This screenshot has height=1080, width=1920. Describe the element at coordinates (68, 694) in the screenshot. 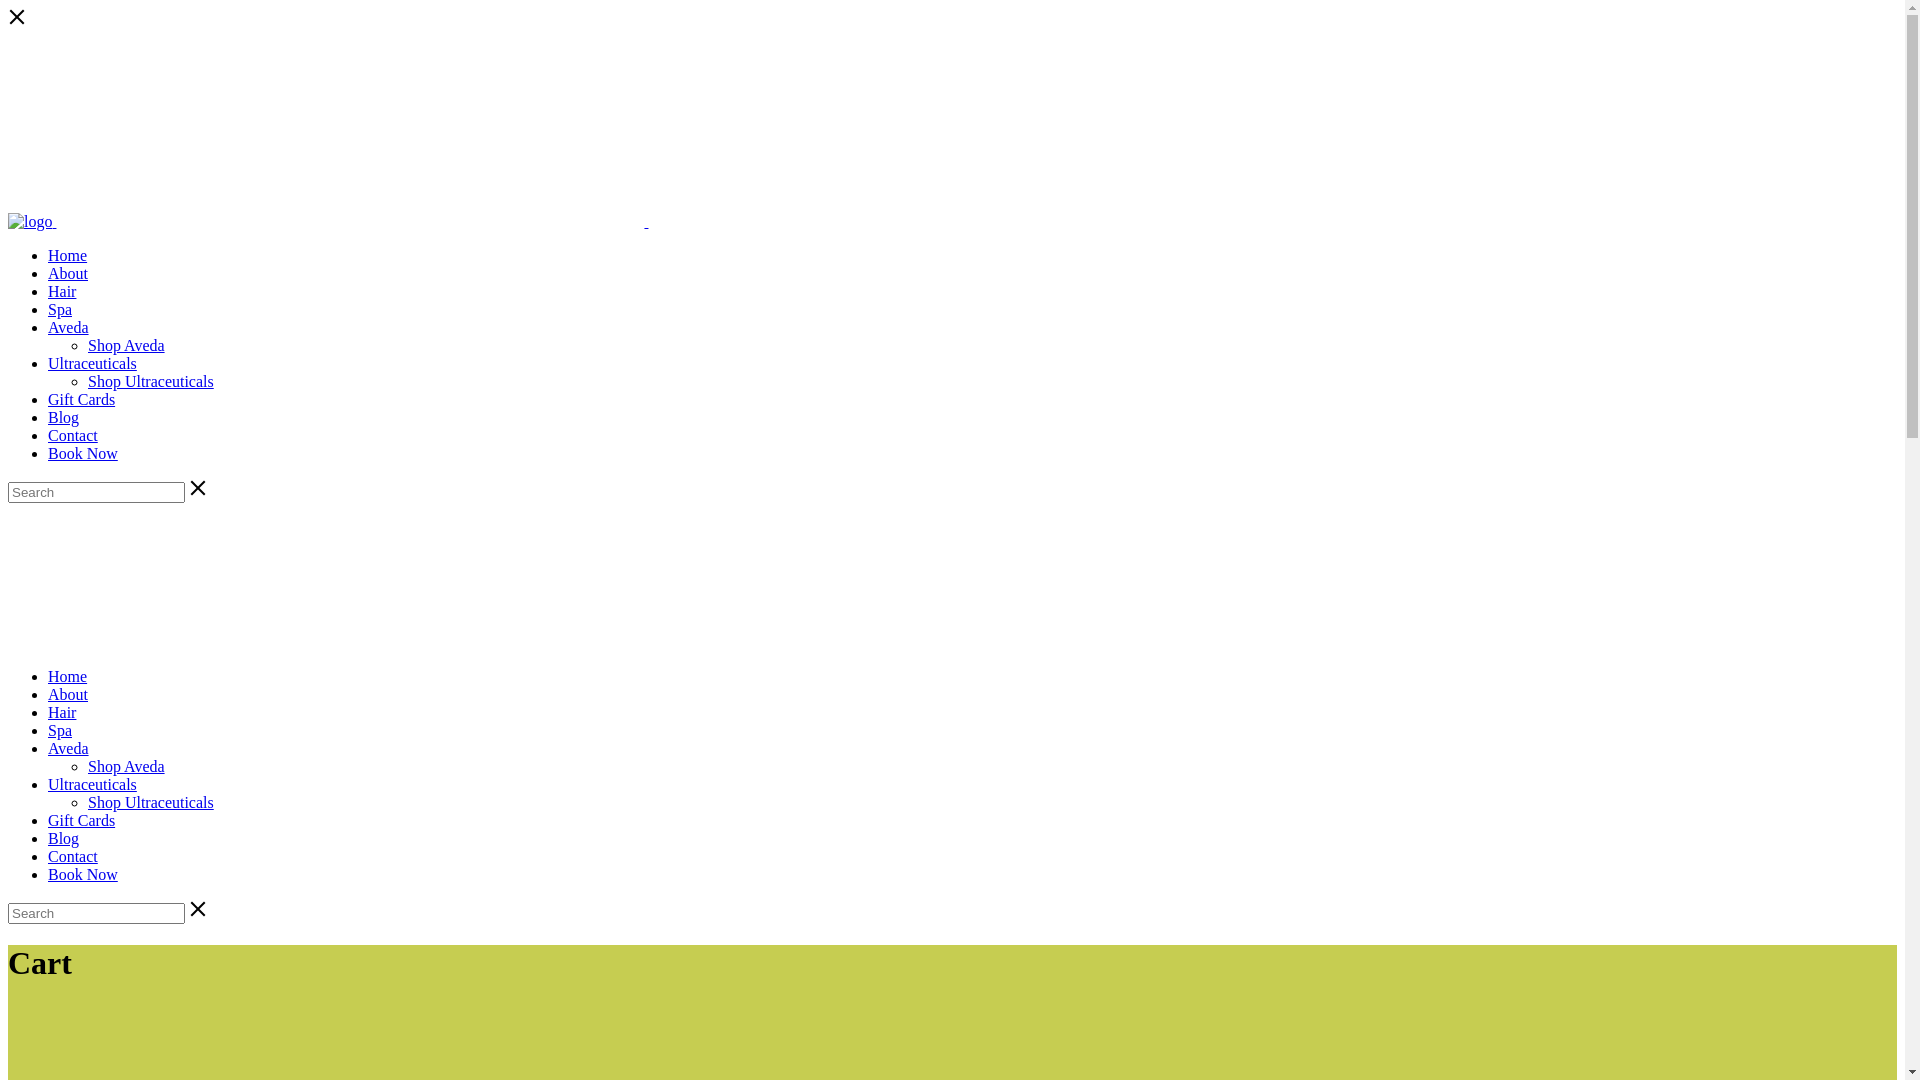

I see `About` at that location.